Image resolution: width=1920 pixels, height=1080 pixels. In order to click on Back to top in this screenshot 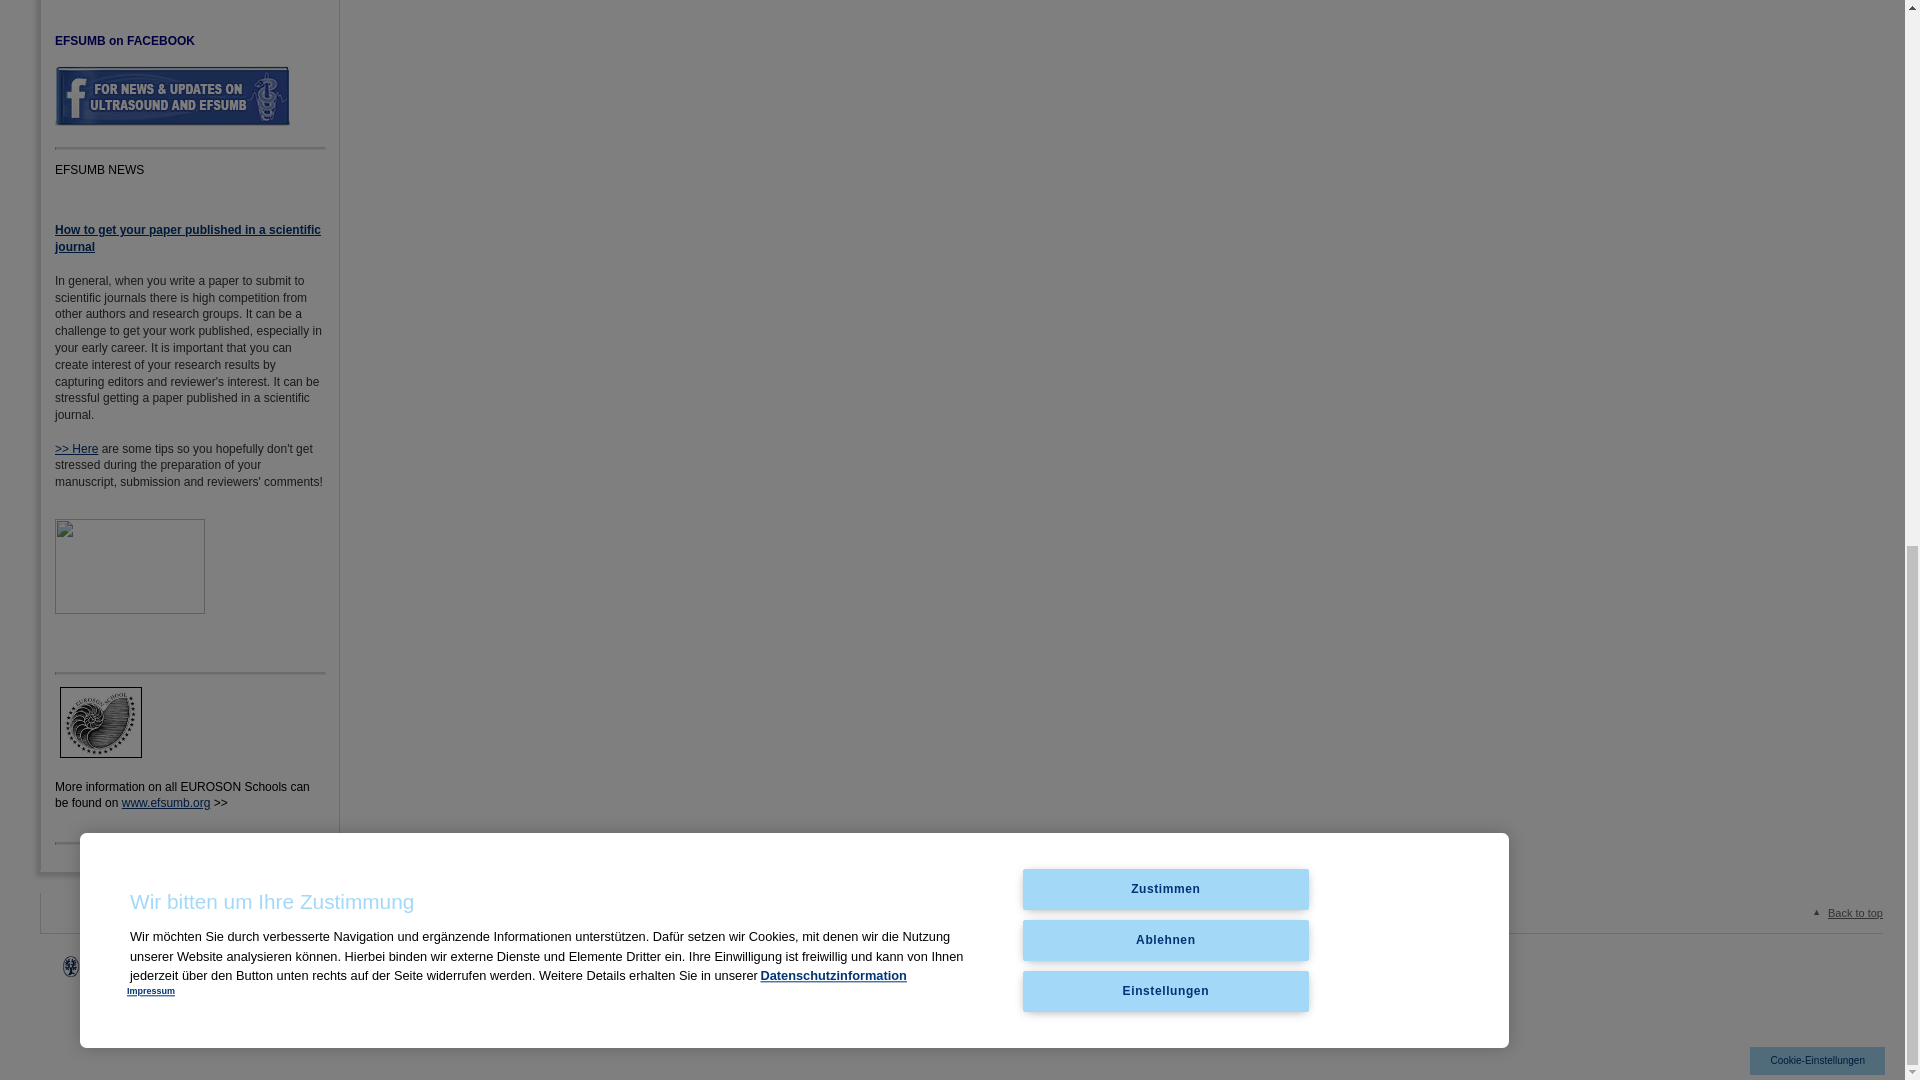, I will do `click(1844, 913)`.